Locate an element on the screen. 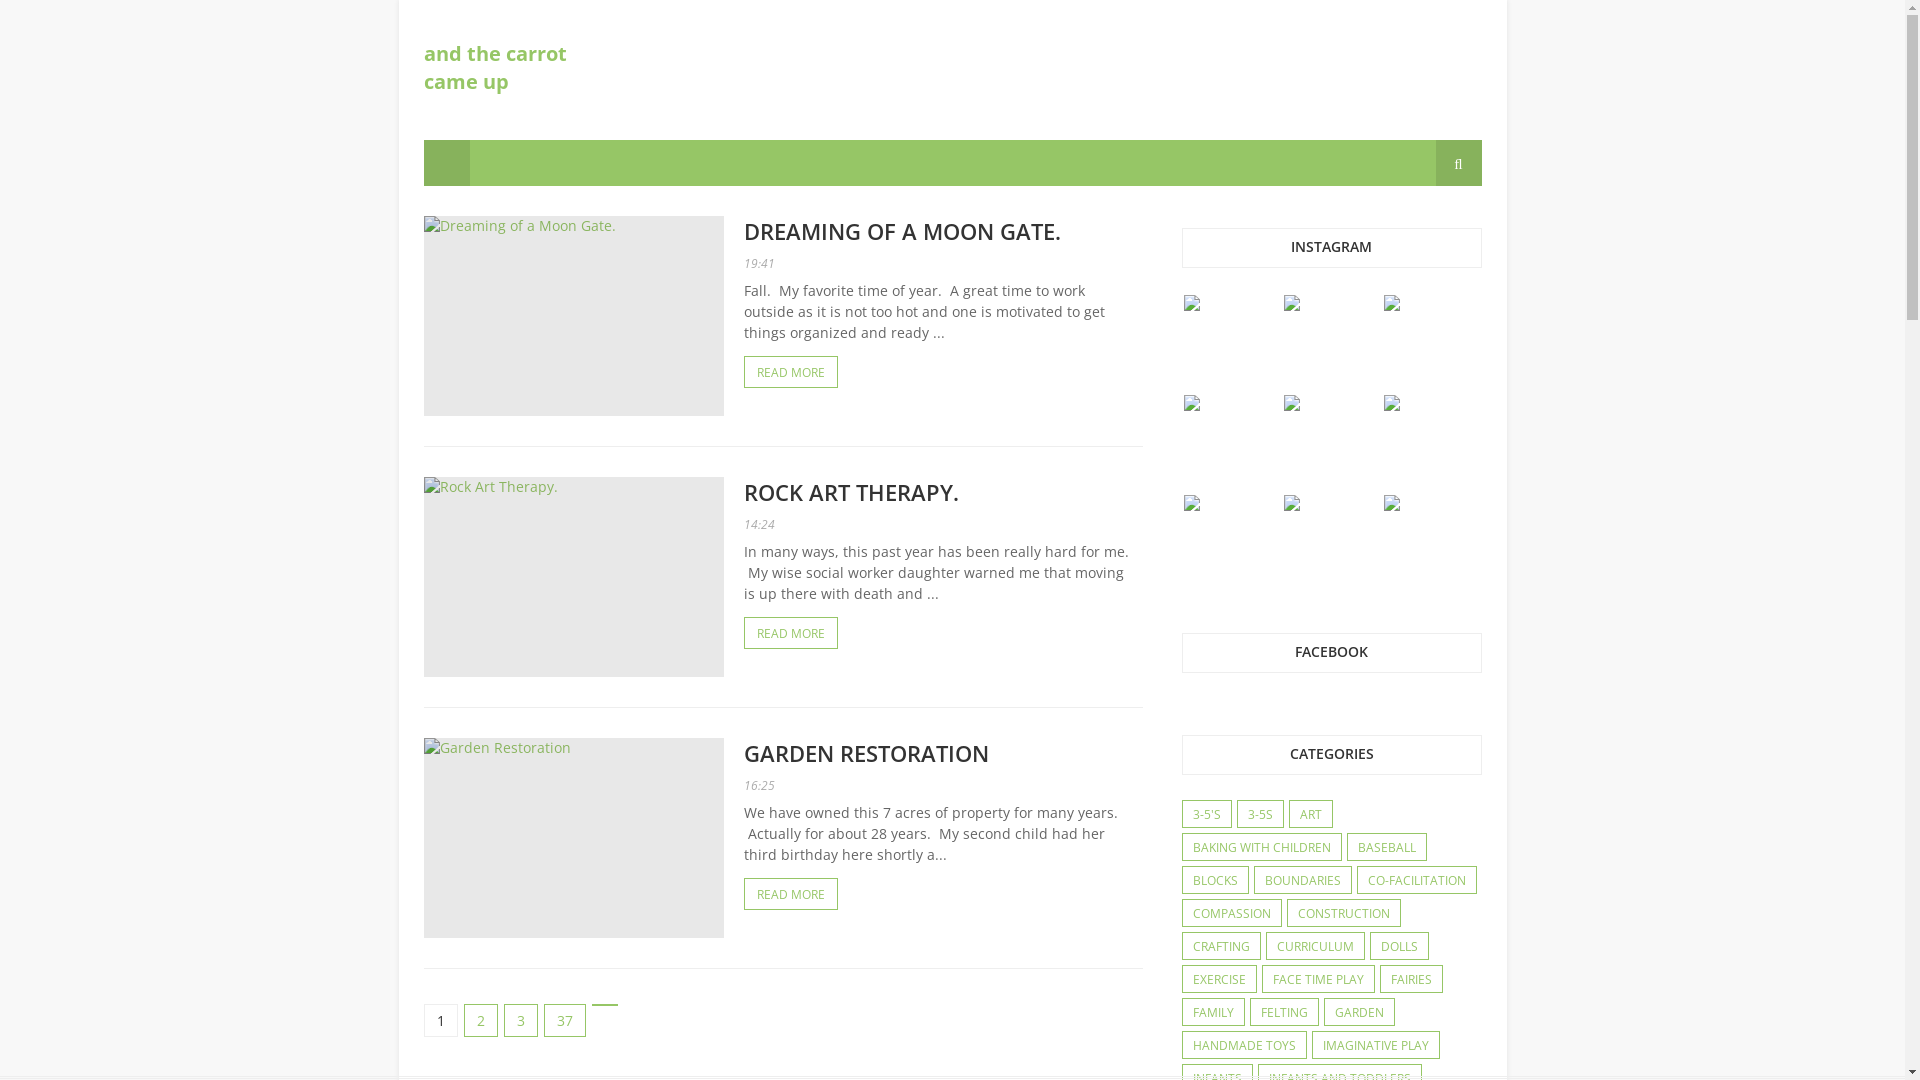 This screenshot has height=1080, width=1920. GARDEN is located at coordinates (1358, 1013).